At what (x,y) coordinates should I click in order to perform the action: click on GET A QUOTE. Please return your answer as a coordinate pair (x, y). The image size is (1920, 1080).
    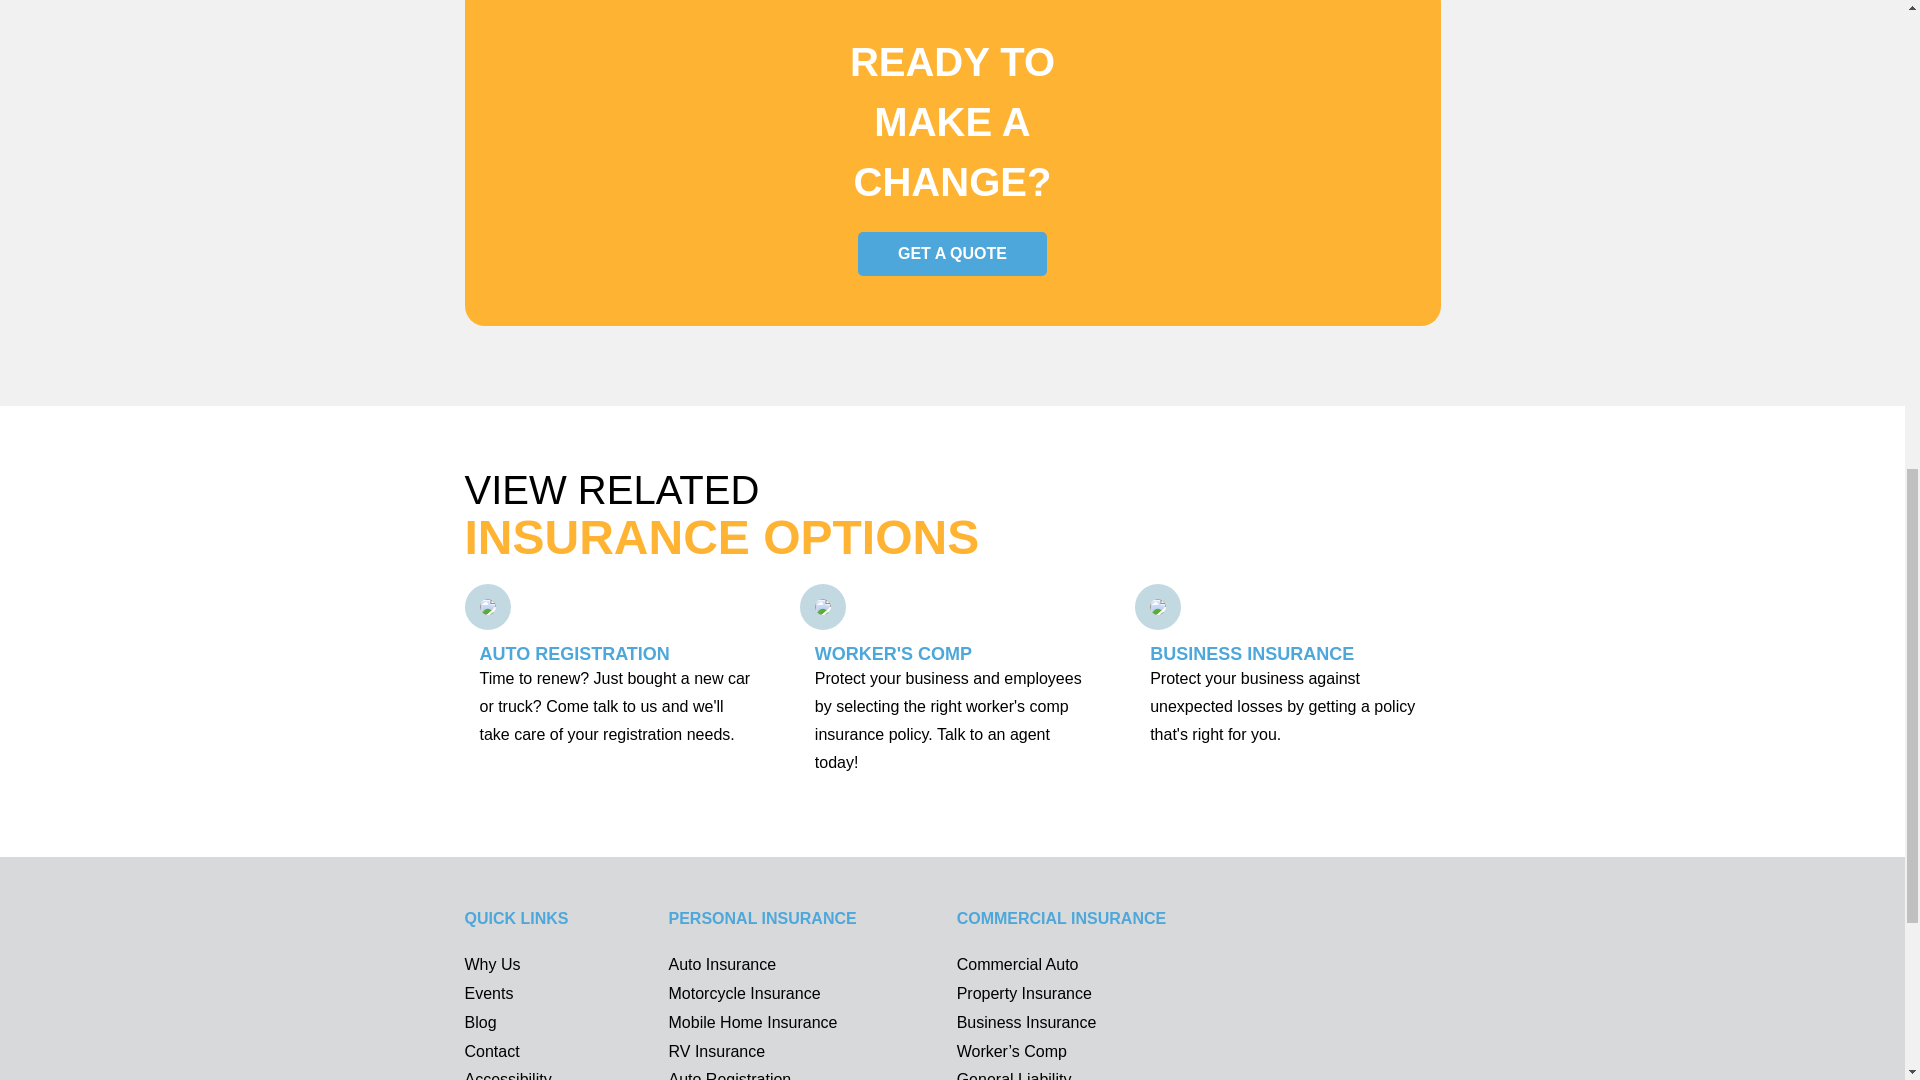
    Looking at the image, I should click on (952, 254).